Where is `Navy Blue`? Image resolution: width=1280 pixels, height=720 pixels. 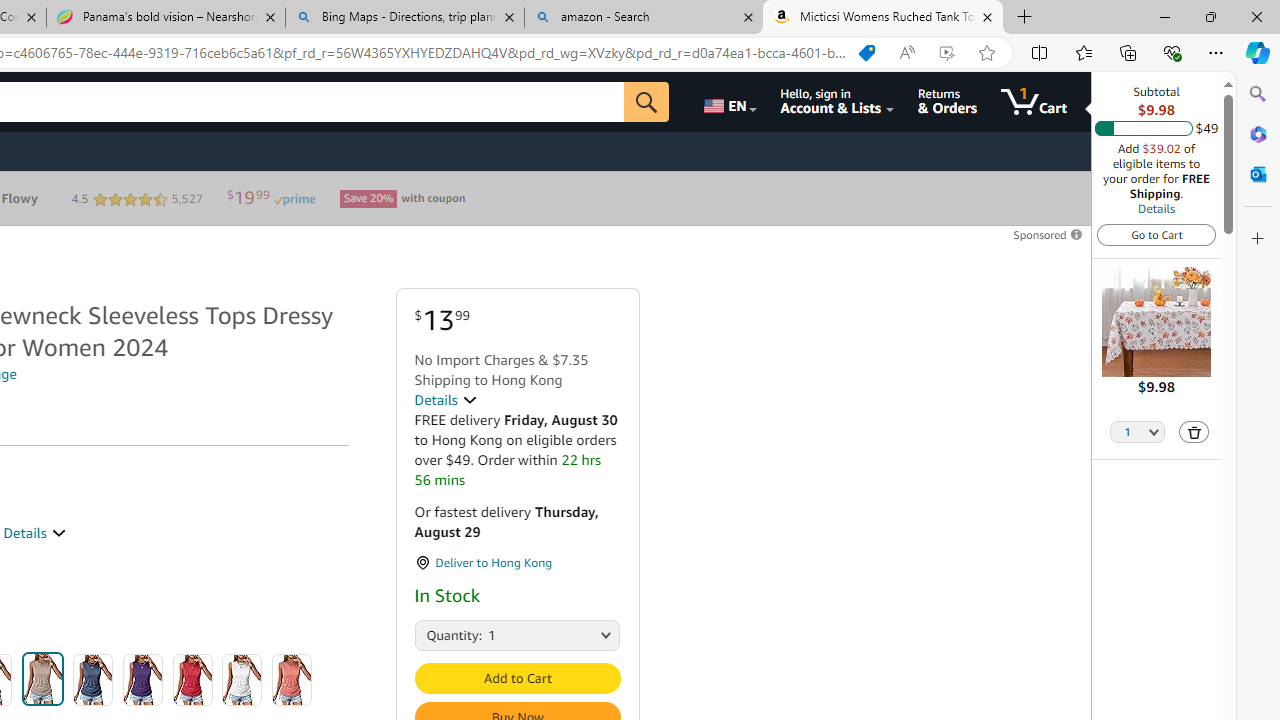 Navy Blue is located at coordinates (93, 680).